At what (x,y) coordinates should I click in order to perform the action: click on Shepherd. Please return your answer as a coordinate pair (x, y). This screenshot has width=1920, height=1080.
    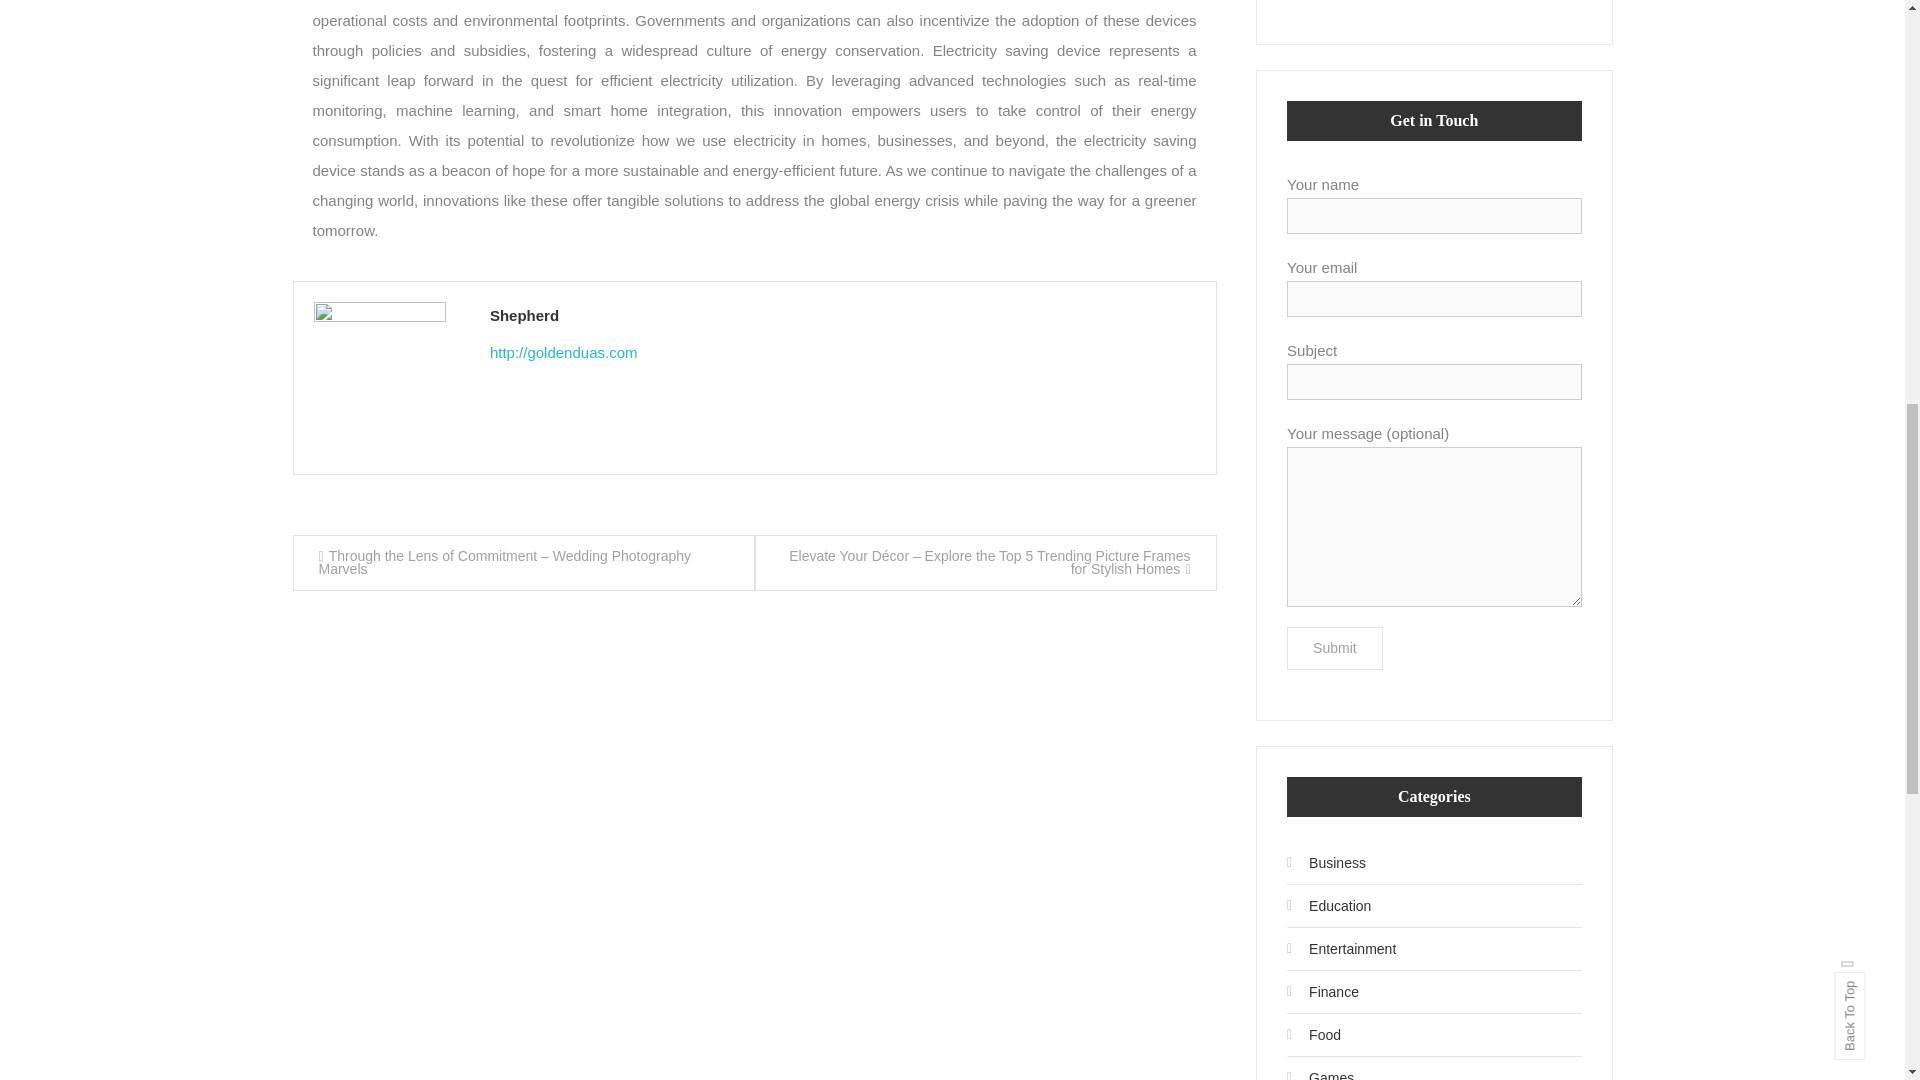
    Looking at the image, I should click on (842, 316).